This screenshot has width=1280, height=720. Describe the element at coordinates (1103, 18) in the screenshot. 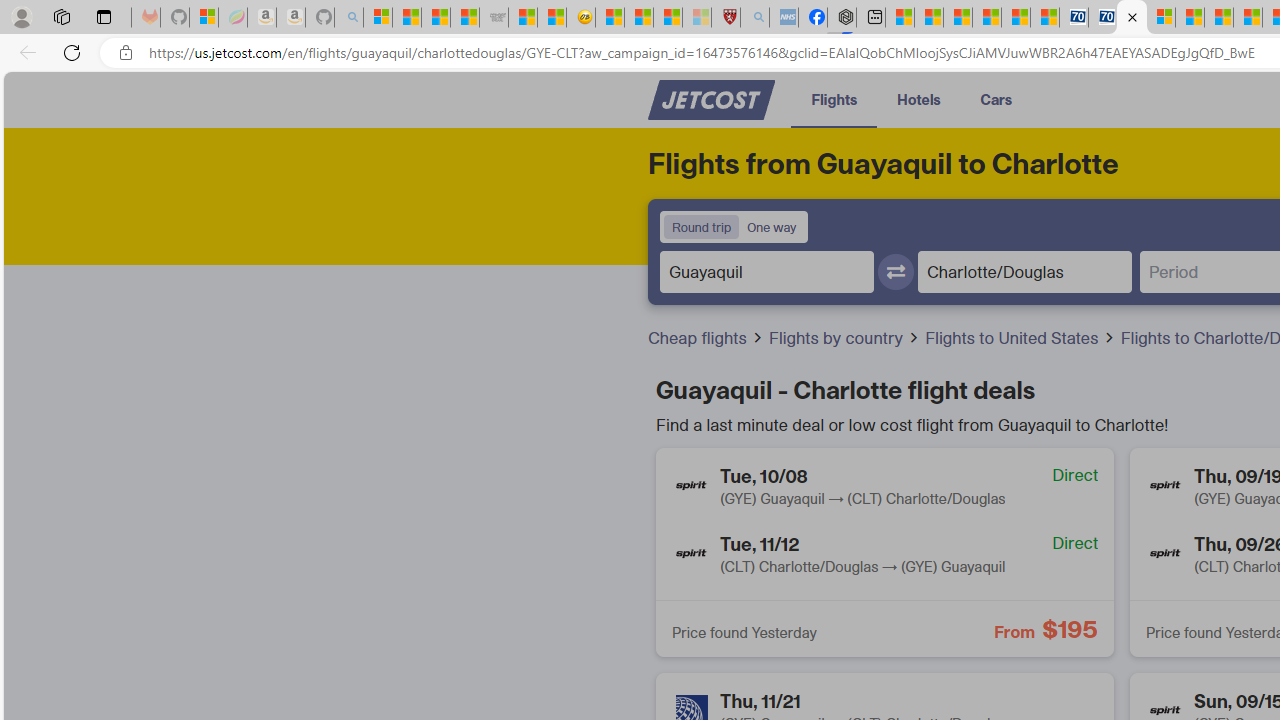

I see `Cheap Hotels - Save70.com` at that location.